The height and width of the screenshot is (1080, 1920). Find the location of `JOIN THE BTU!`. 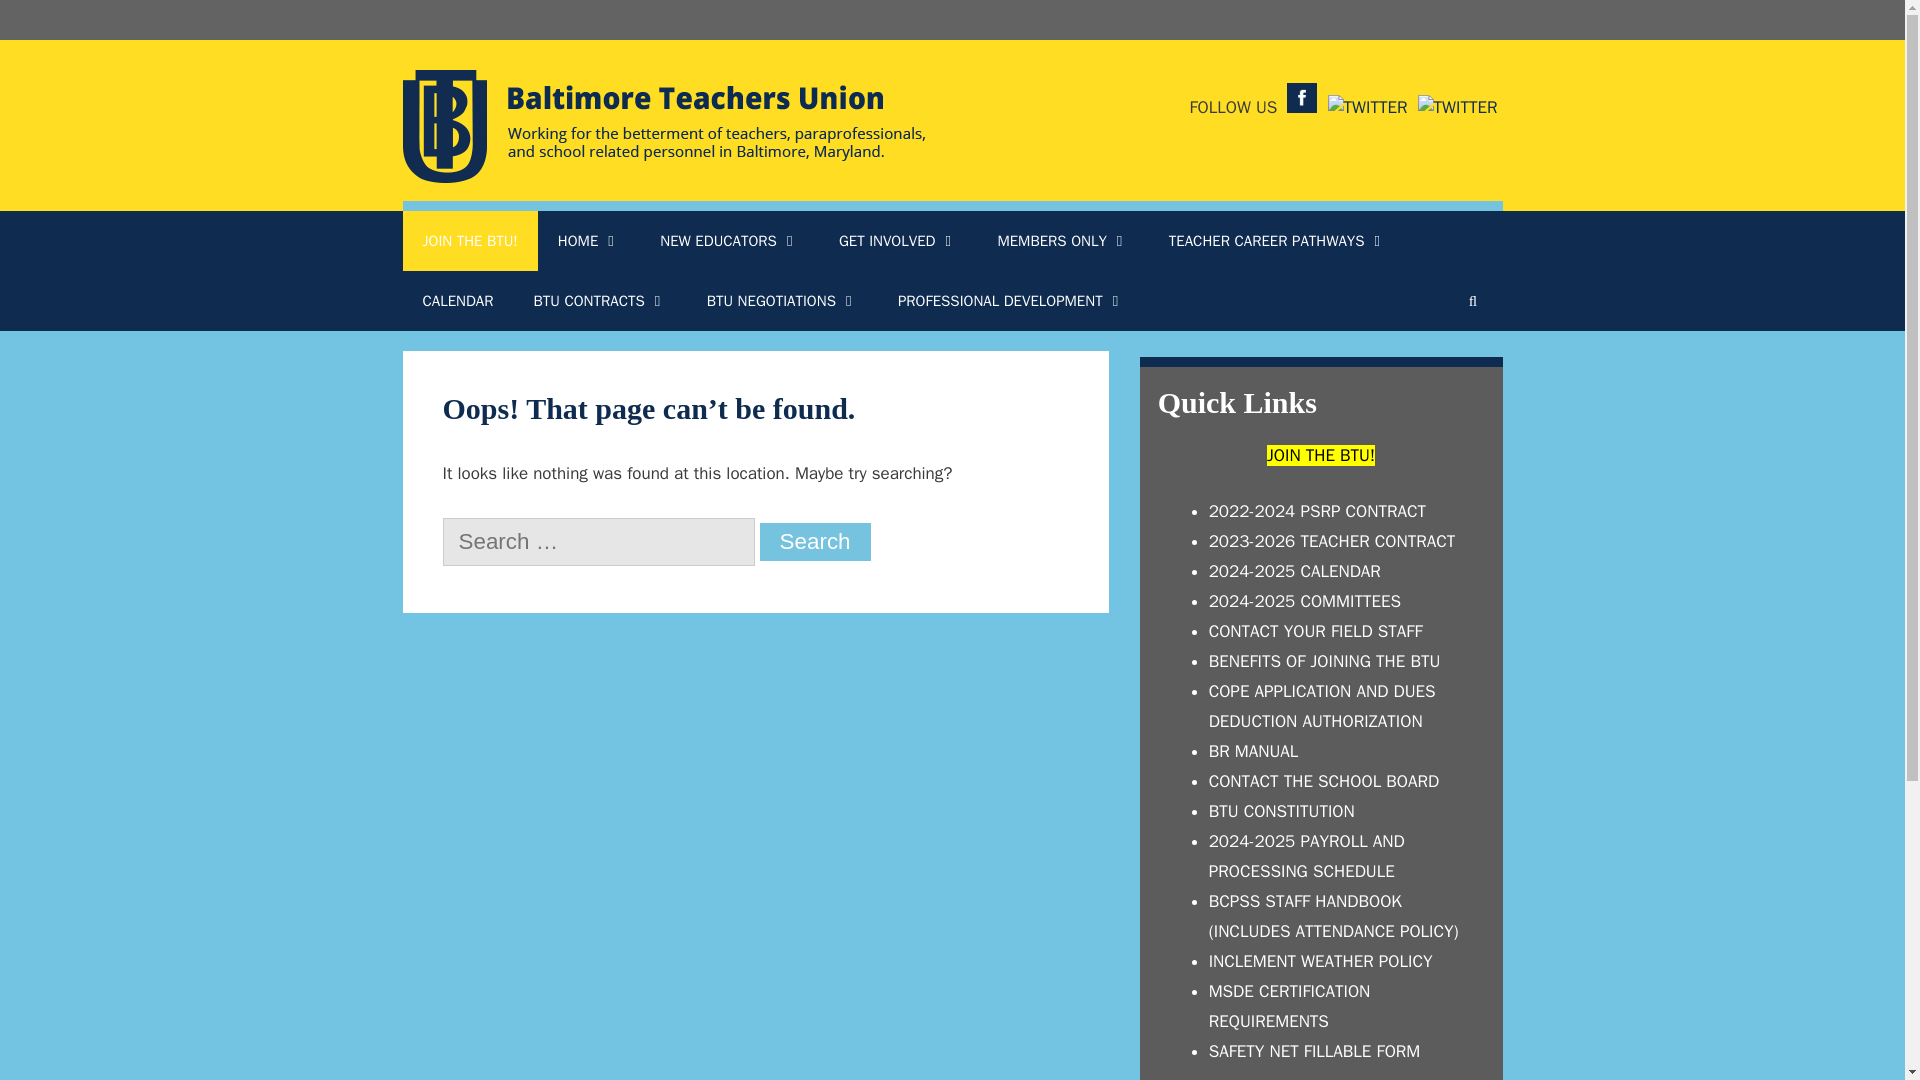

JOIN THE BTU! is located at coordinates (469, 240).